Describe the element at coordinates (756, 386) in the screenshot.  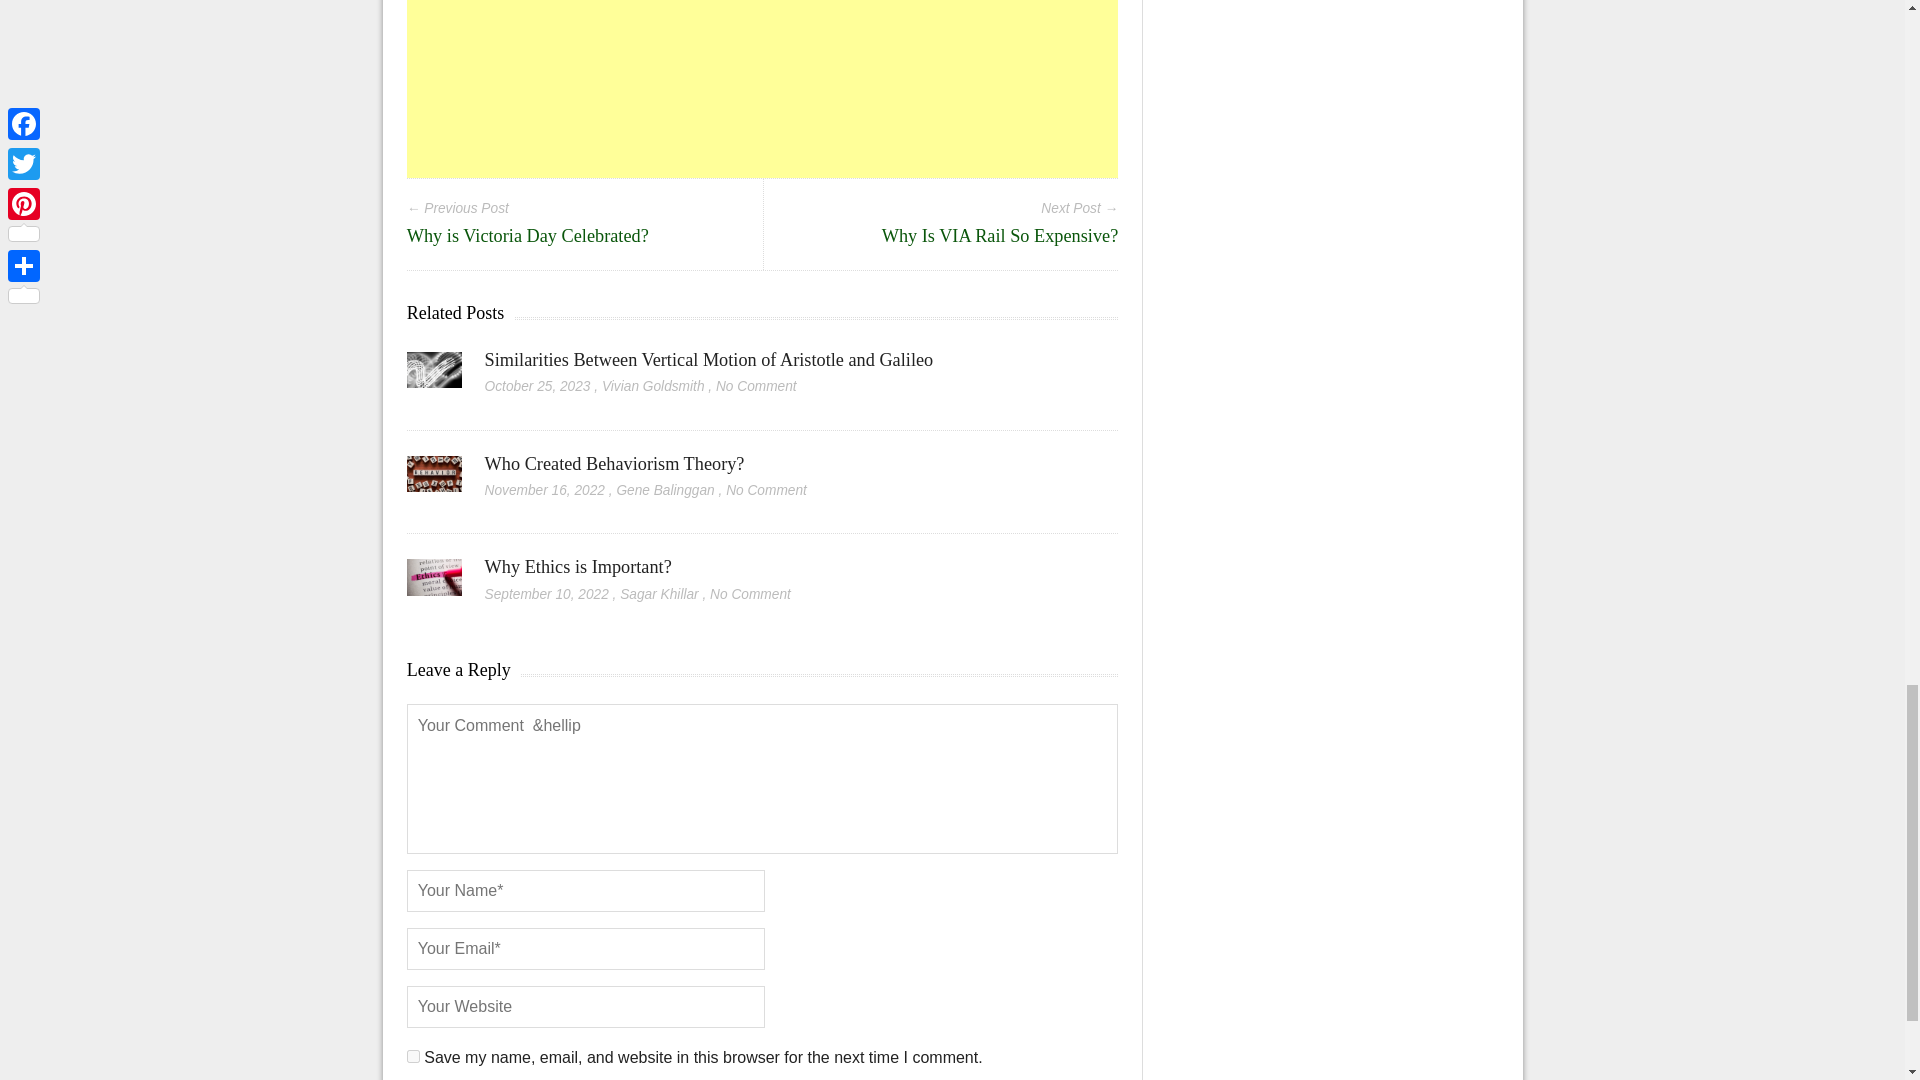
I see `No Comment` at that location.